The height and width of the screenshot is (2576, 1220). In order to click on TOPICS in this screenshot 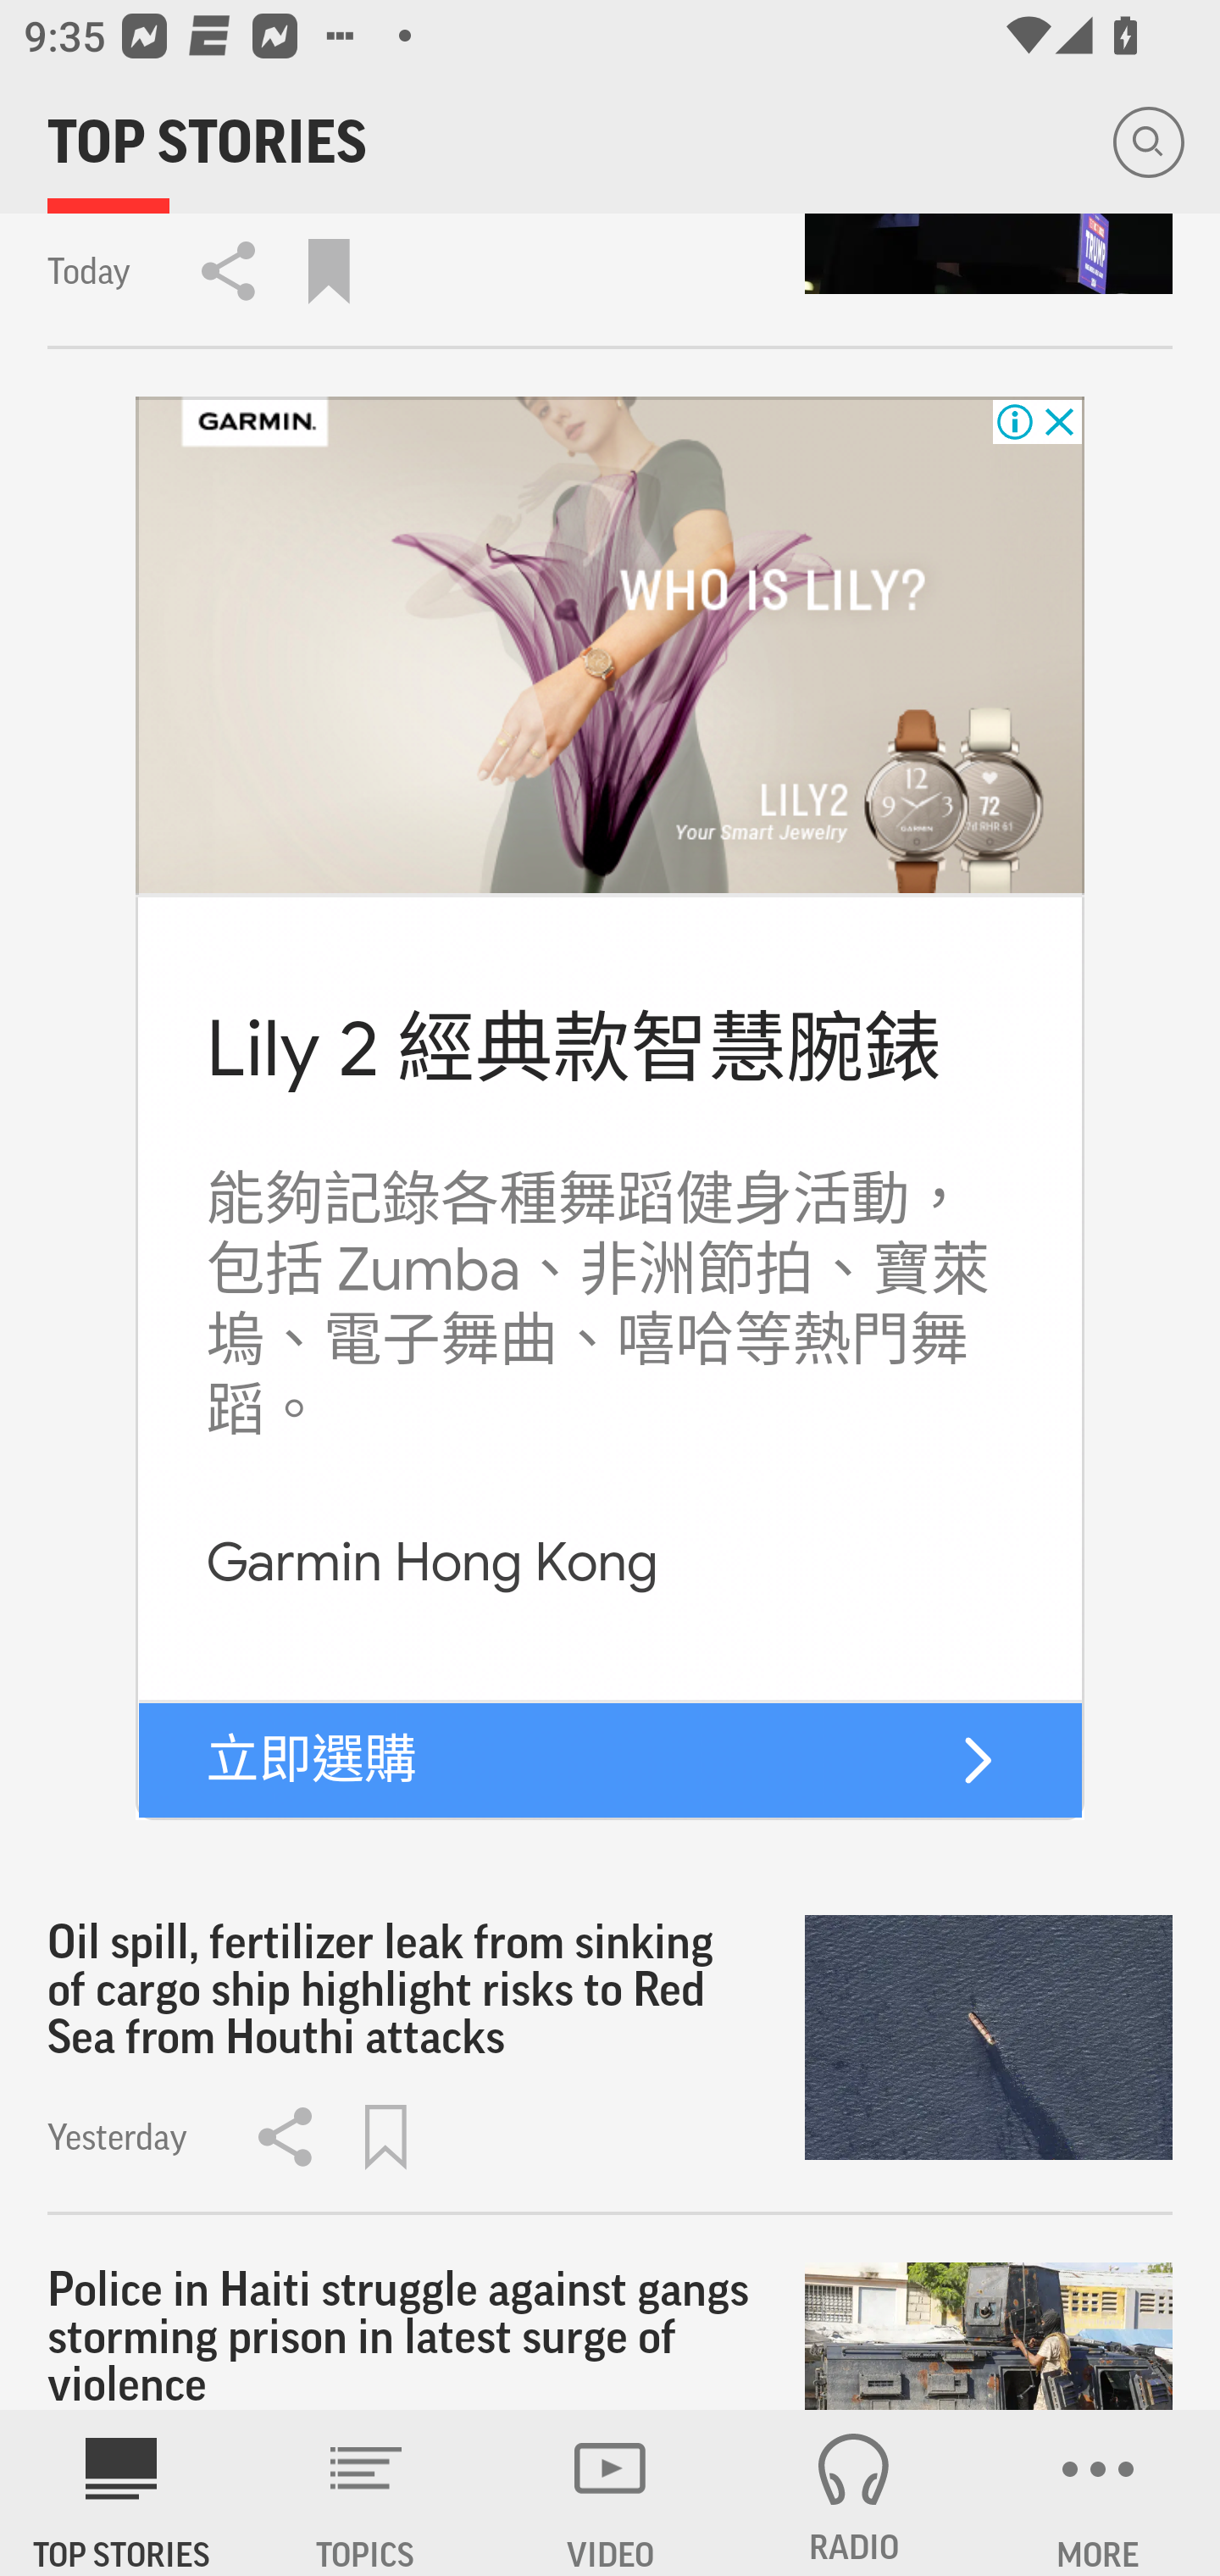, I will do `click(366, 2493)`.